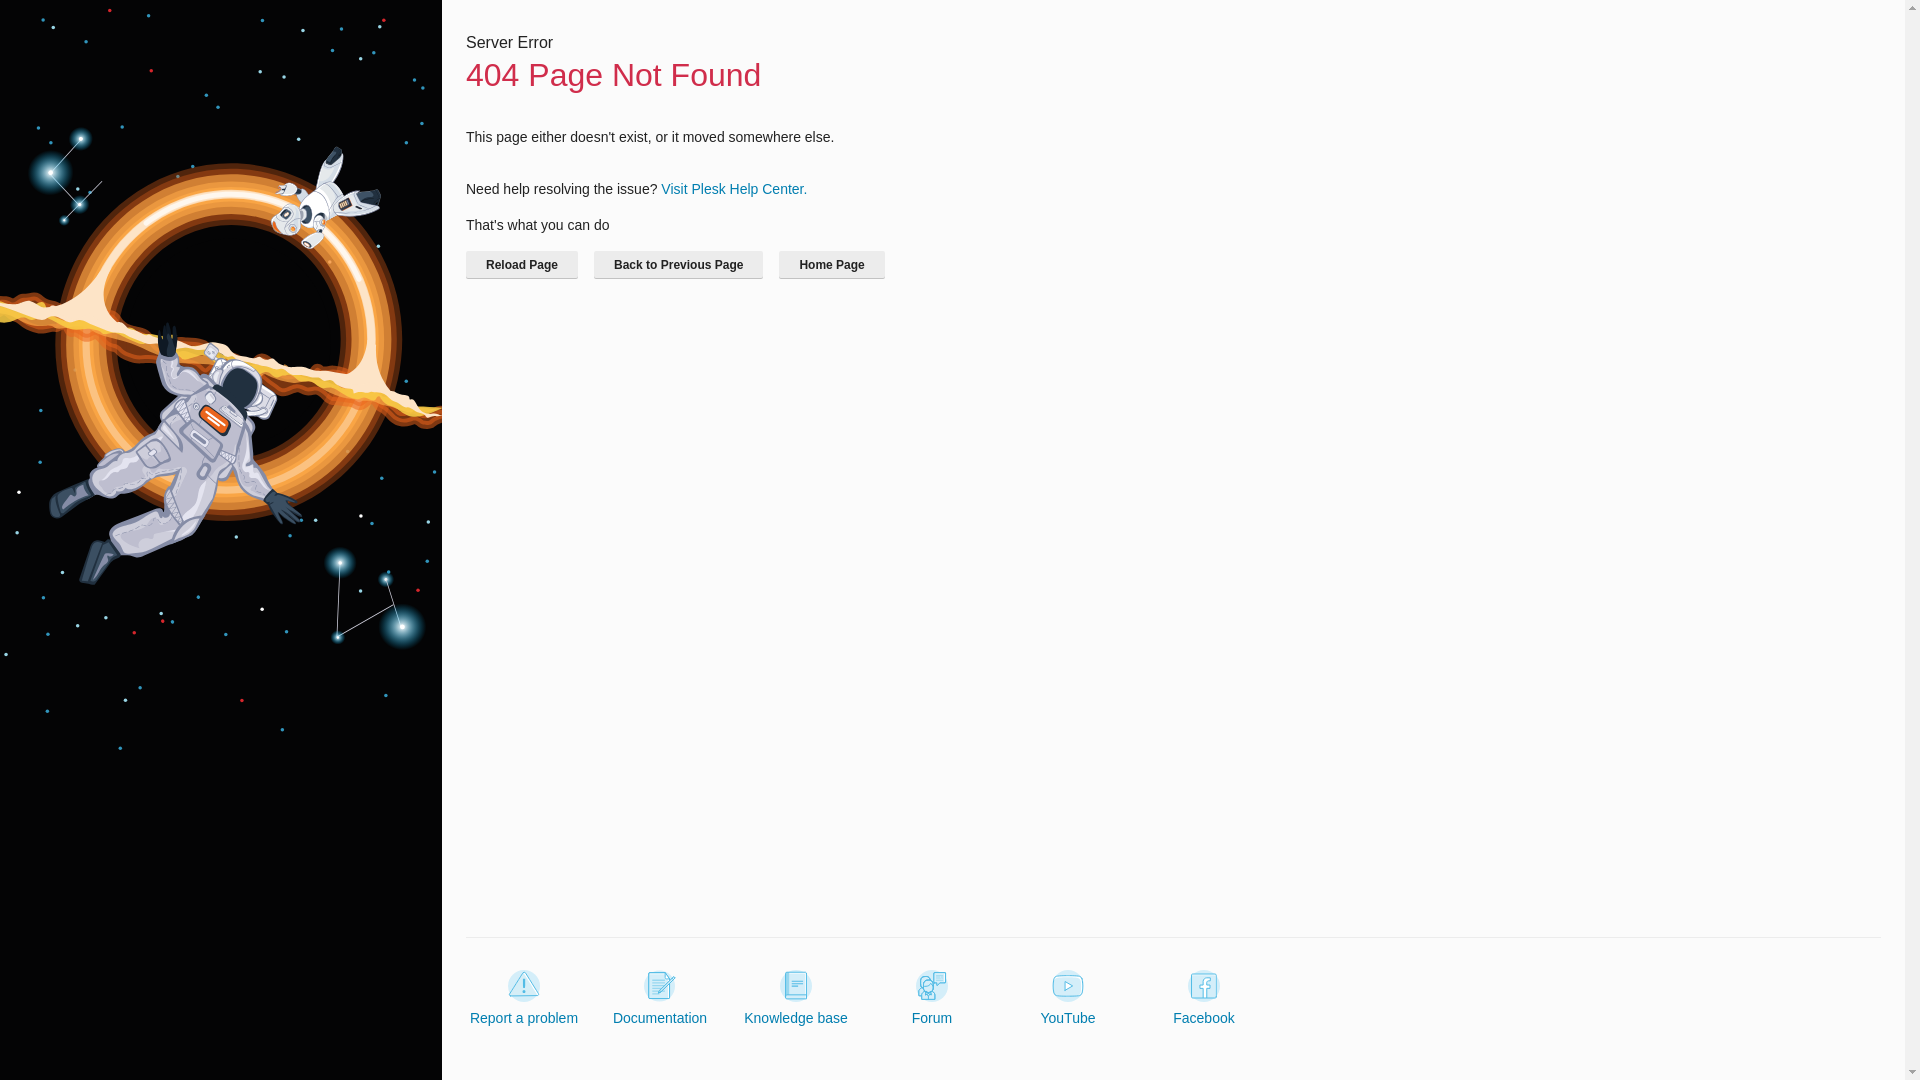 The image size is (1920, 1080). I want to click on Documentation, so click(660, 998).